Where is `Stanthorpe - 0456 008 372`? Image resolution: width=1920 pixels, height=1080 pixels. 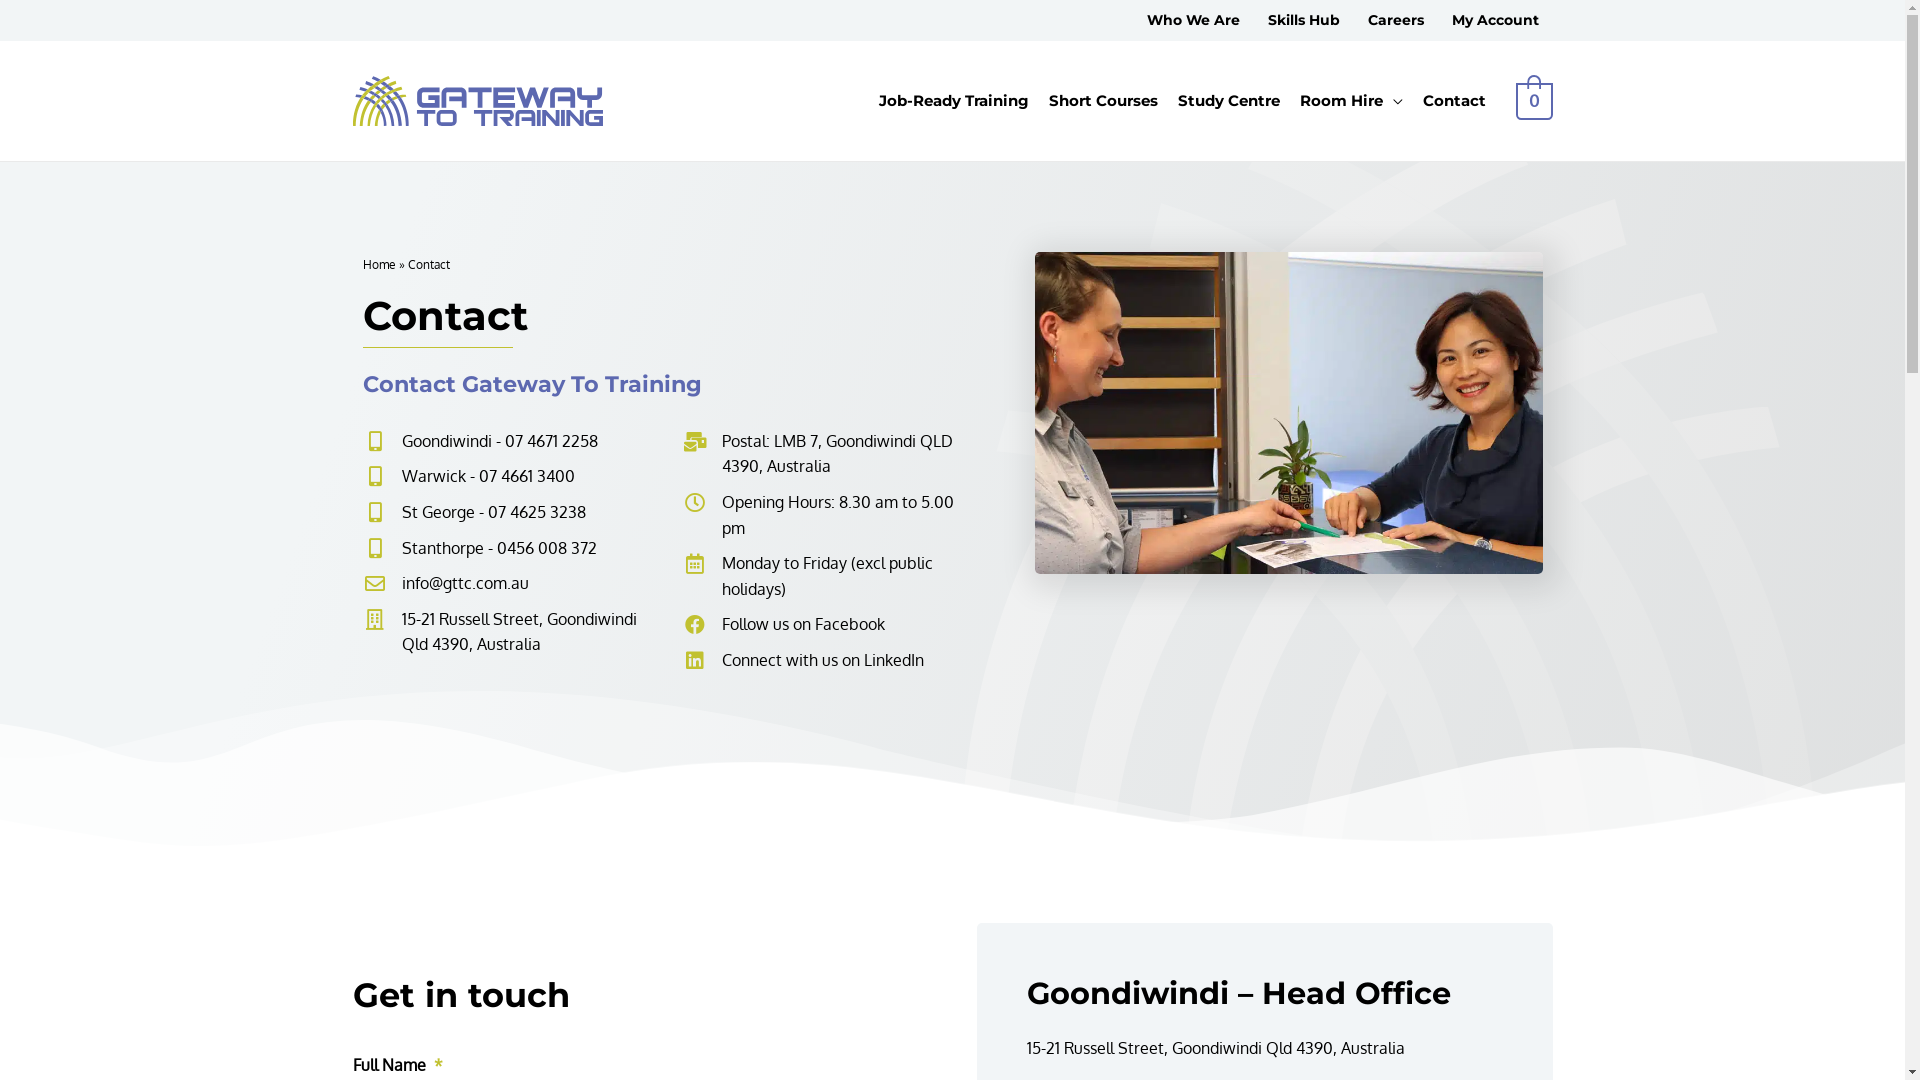 Stanthorpe - 0456 008 372 is located at coordinates (510, 549).